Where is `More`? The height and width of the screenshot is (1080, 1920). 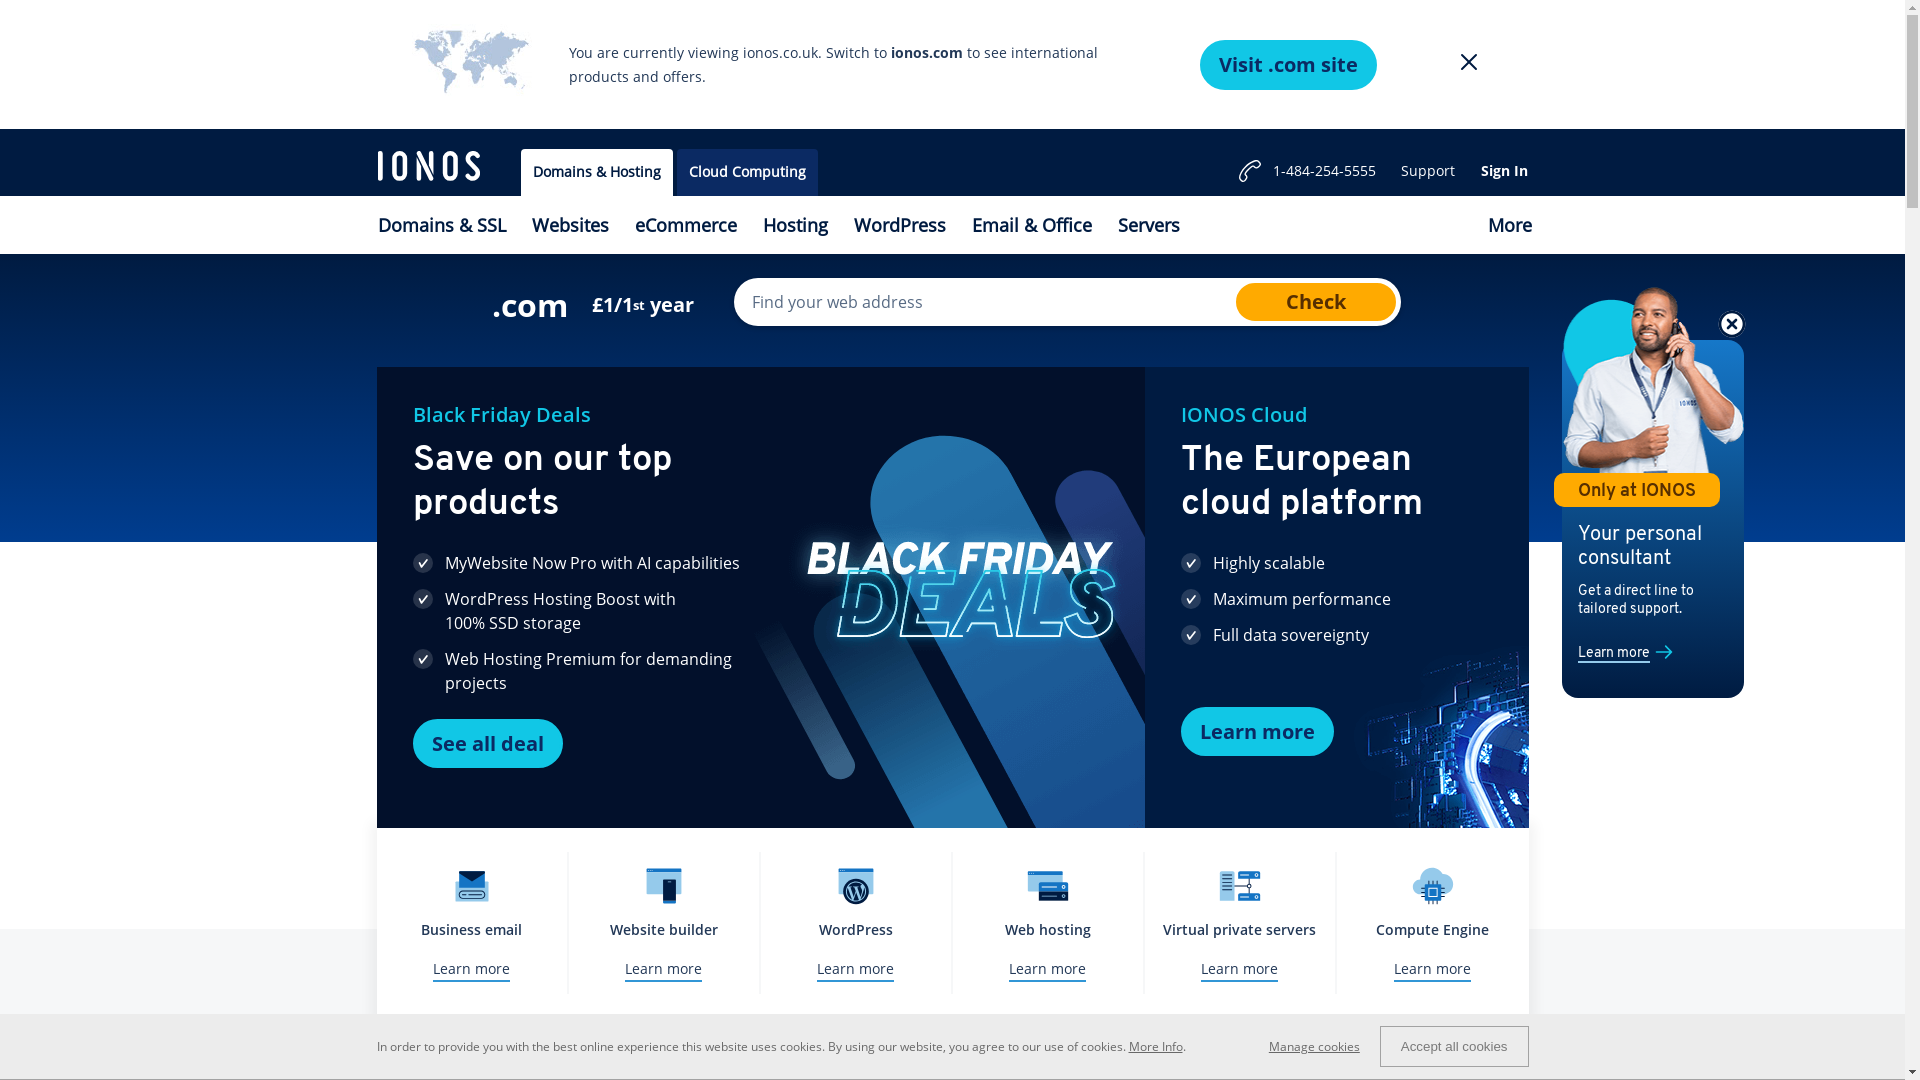 More is located at coordinates (1509, 225).